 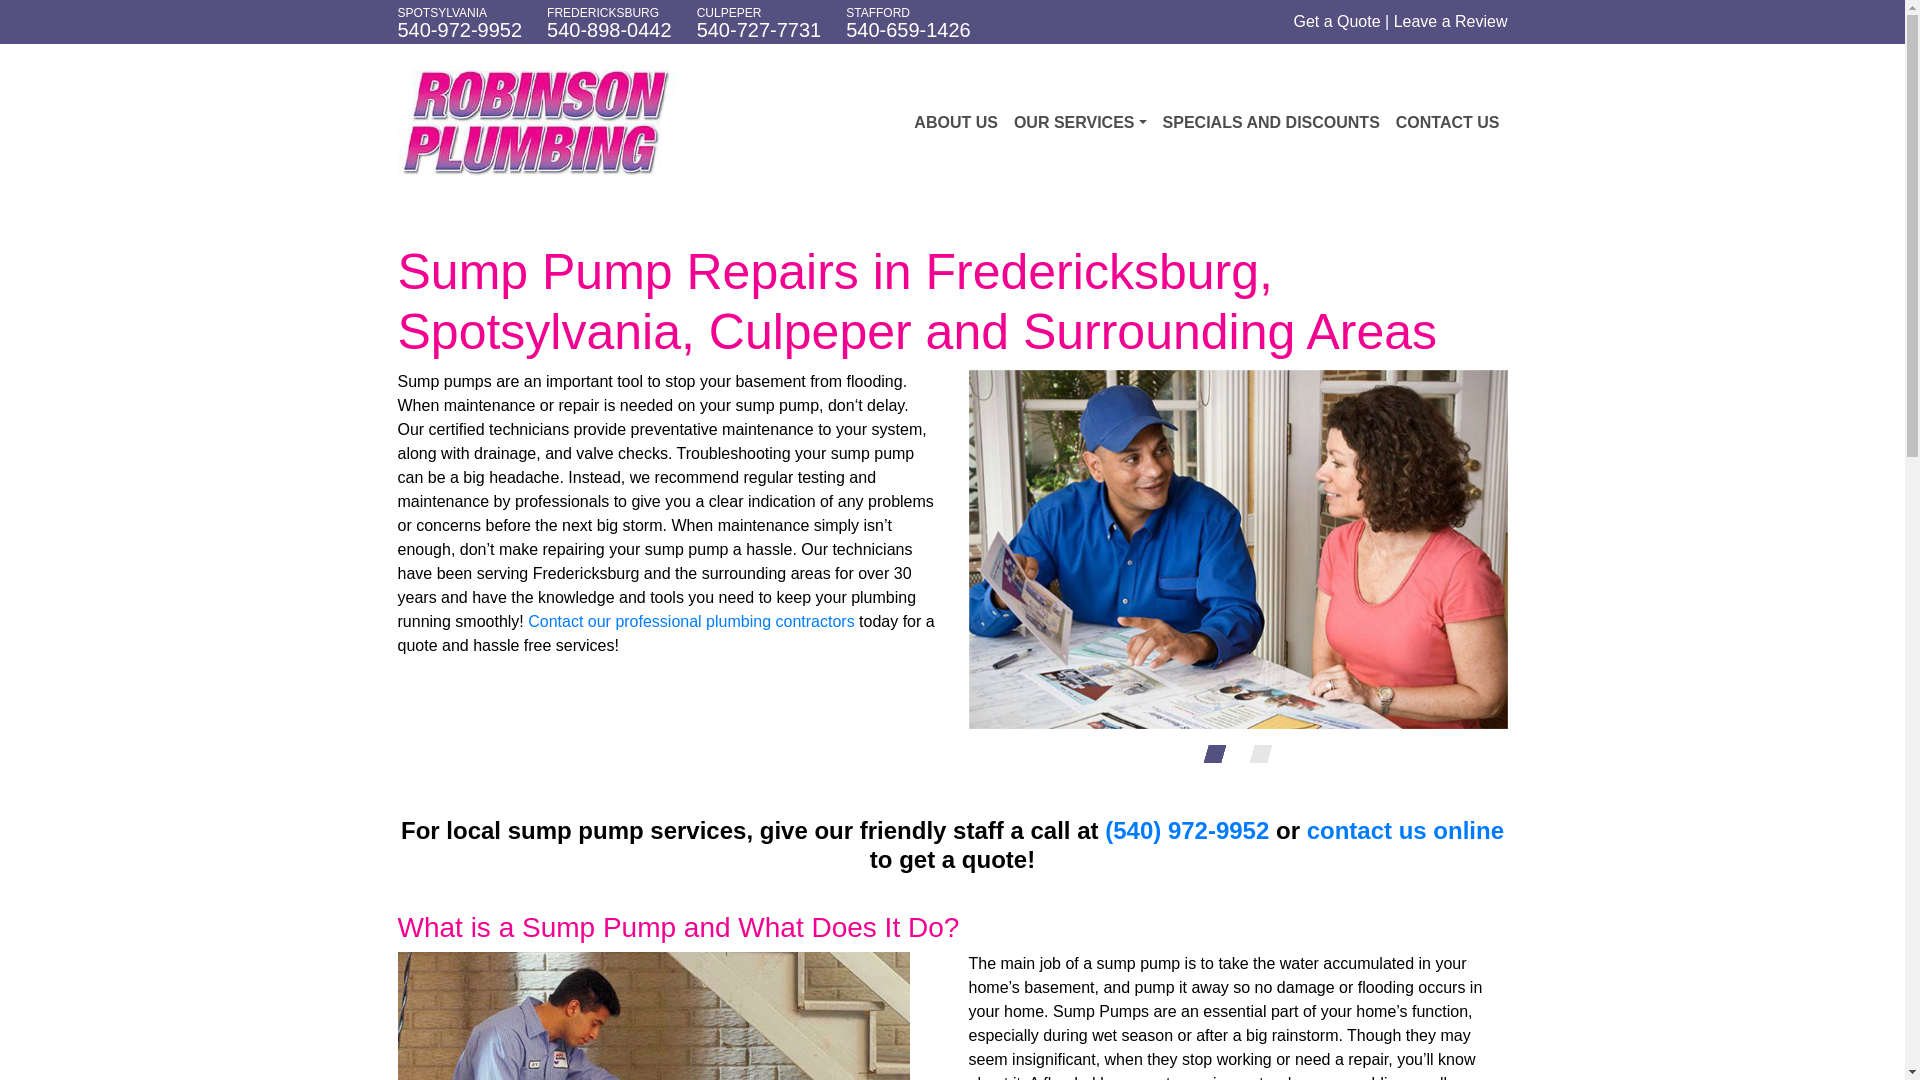 What do you see at coordinates (908, 30) in the screenshot?
I see `540-659-1426` at bounding box center [908, 30].